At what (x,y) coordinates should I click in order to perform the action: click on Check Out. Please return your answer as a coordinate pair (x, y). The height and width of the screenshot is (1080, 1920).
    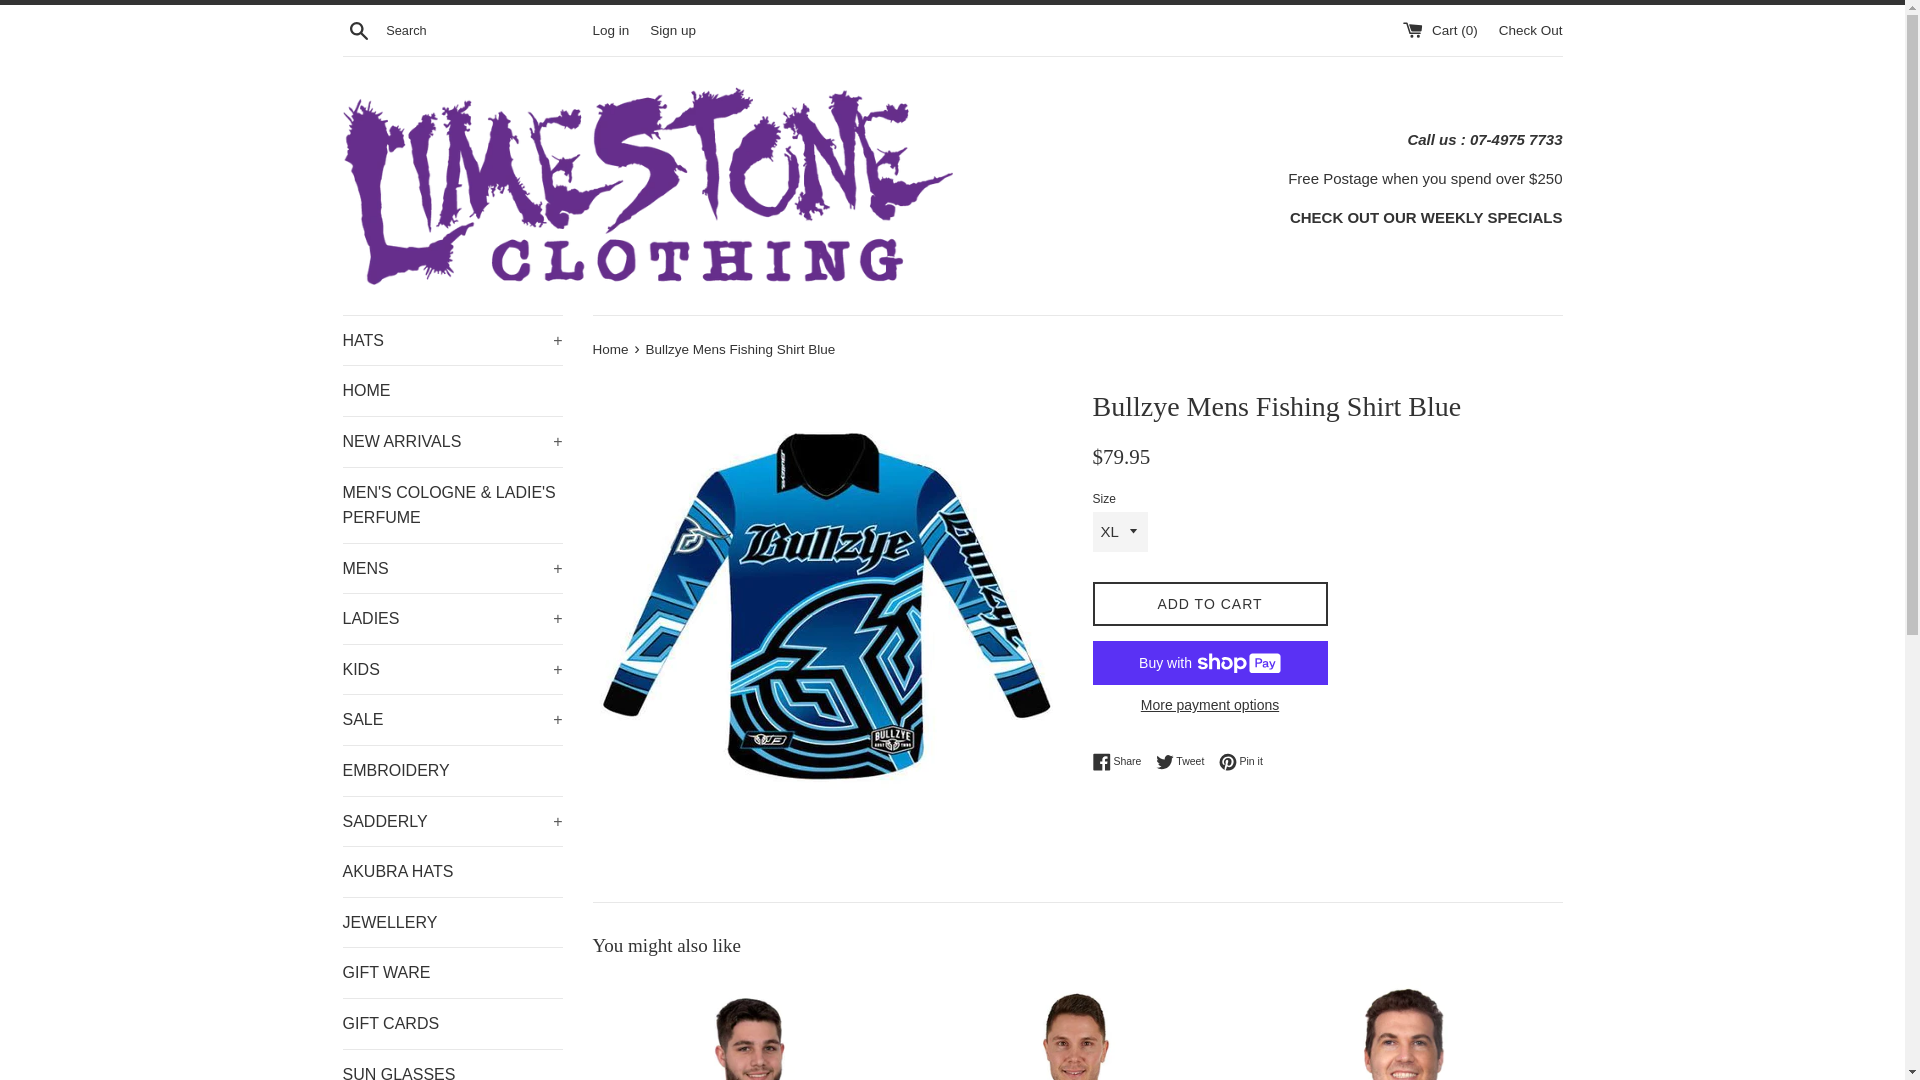
    Looking at the image, I should click on (1531, 30).